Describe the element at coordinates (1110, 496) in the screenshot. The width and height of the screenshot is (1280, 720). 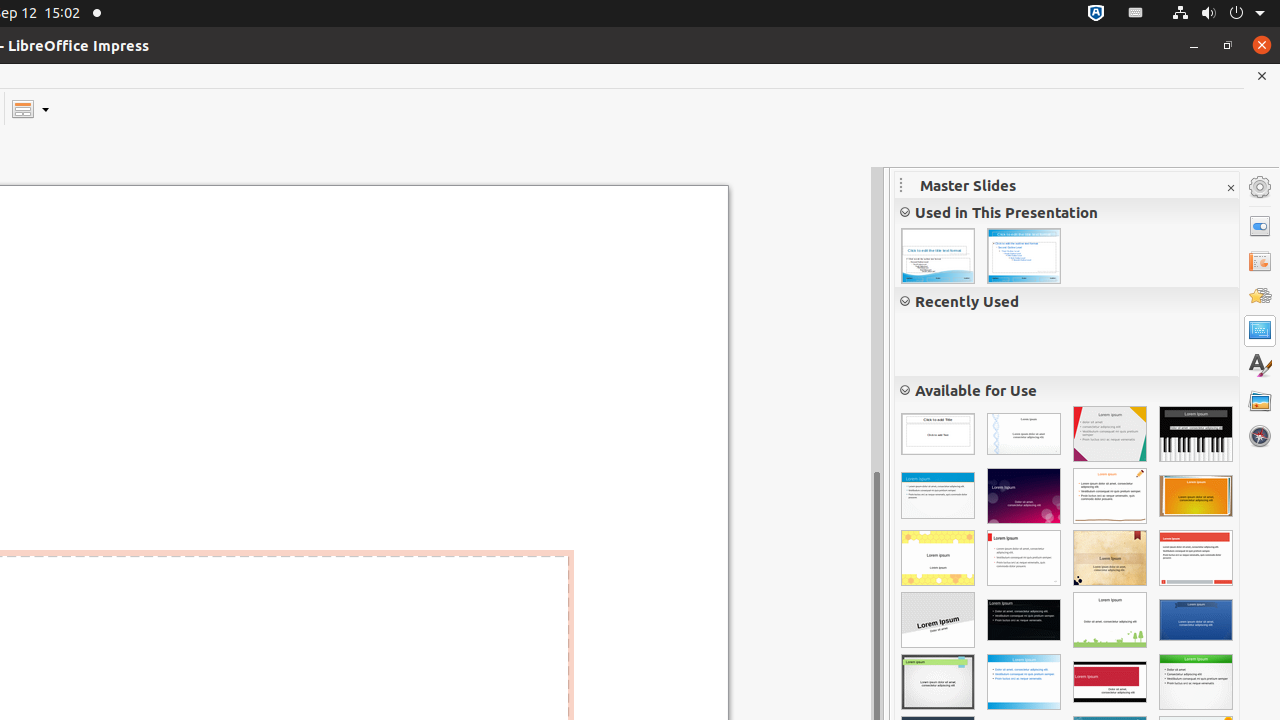
I see `Pencil` at that location.